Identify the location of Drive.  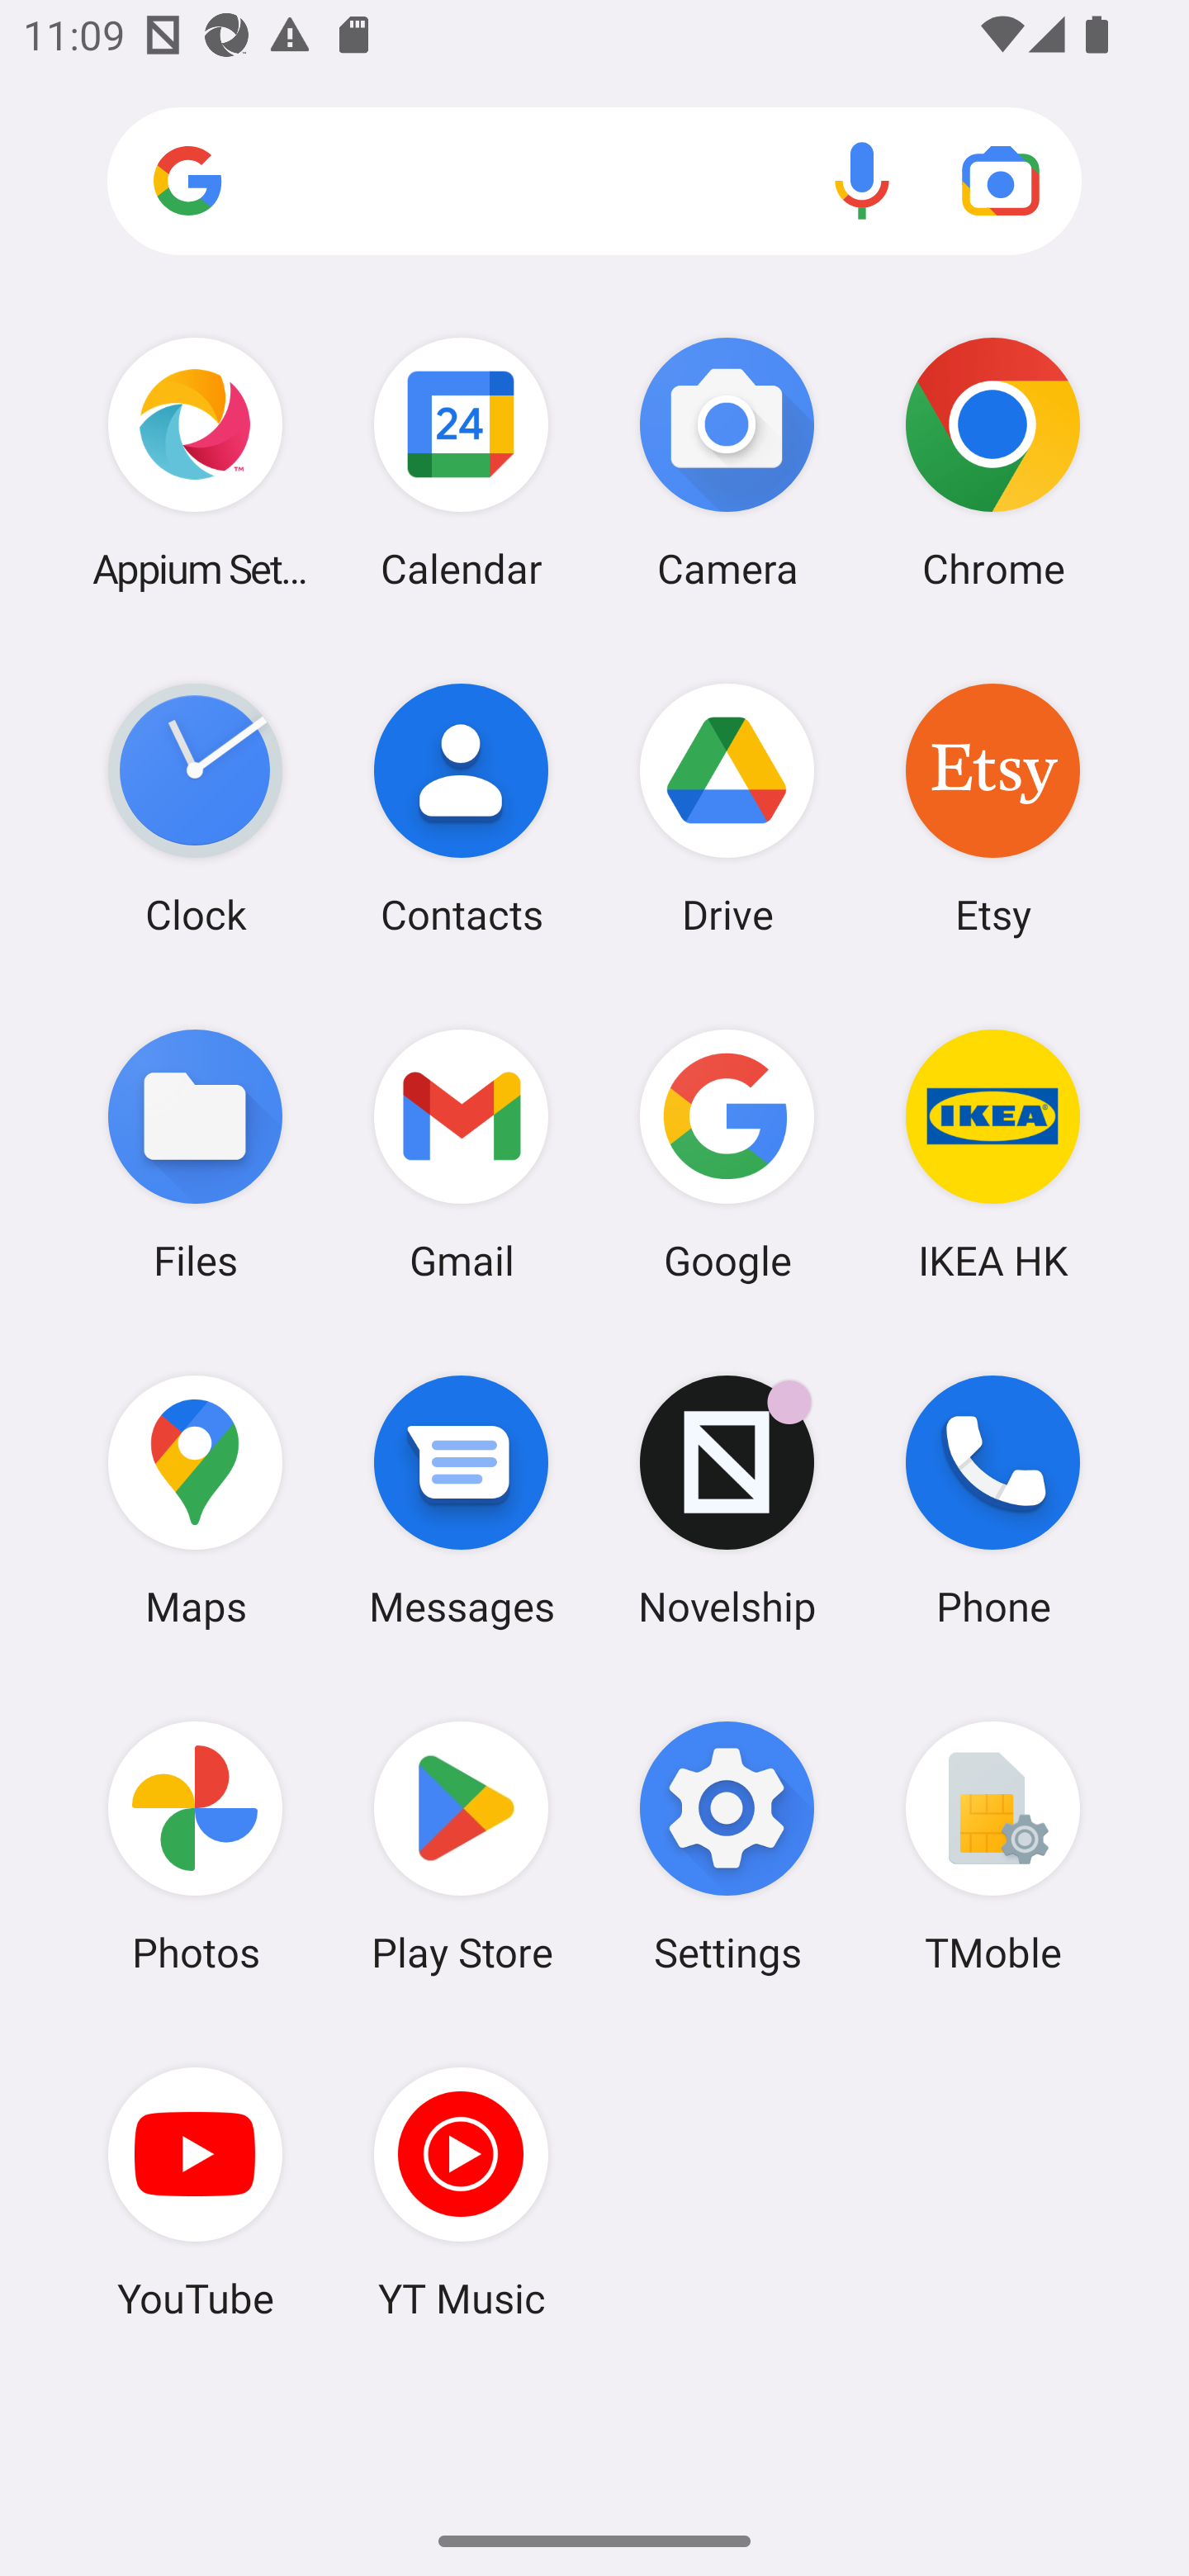
(727, 808).